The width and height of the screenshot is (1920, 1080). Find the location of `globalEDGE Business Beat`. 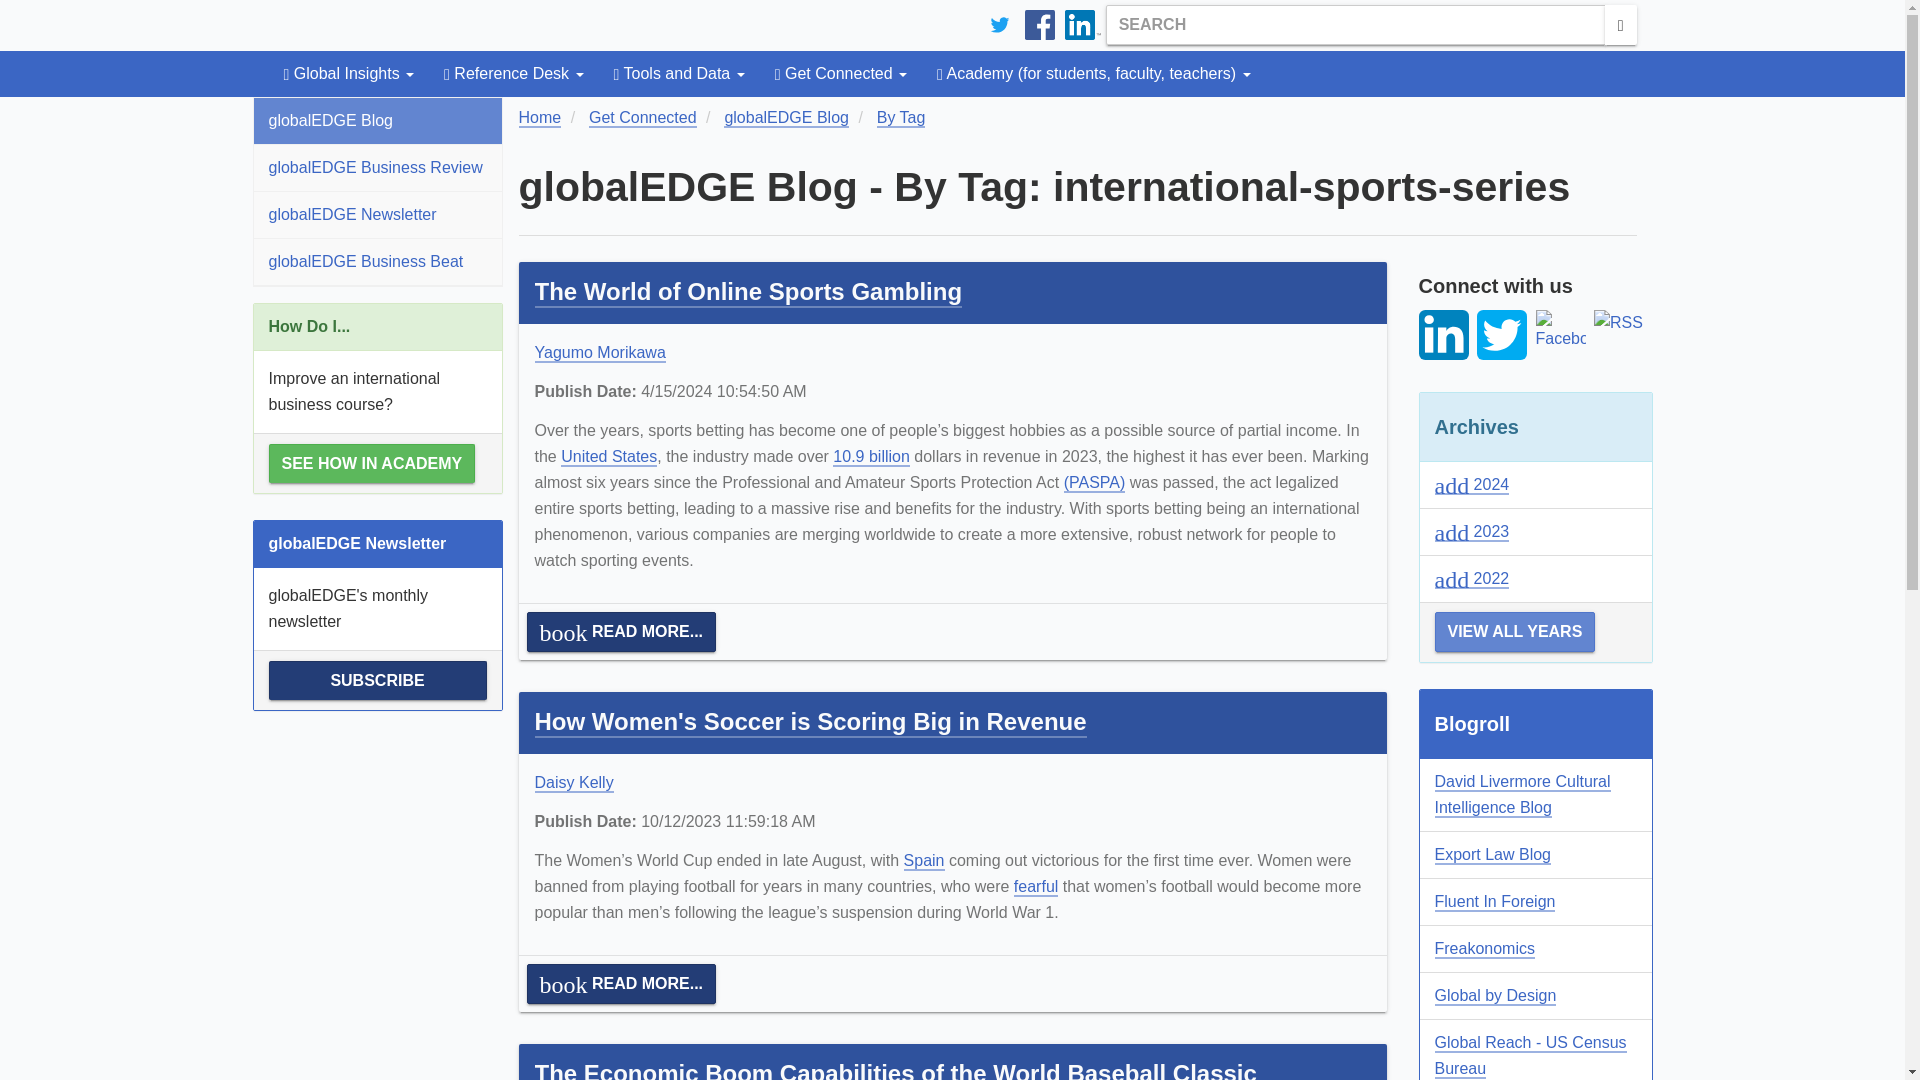

globalEDGE Business Beat is located at coordinates (377, 262).